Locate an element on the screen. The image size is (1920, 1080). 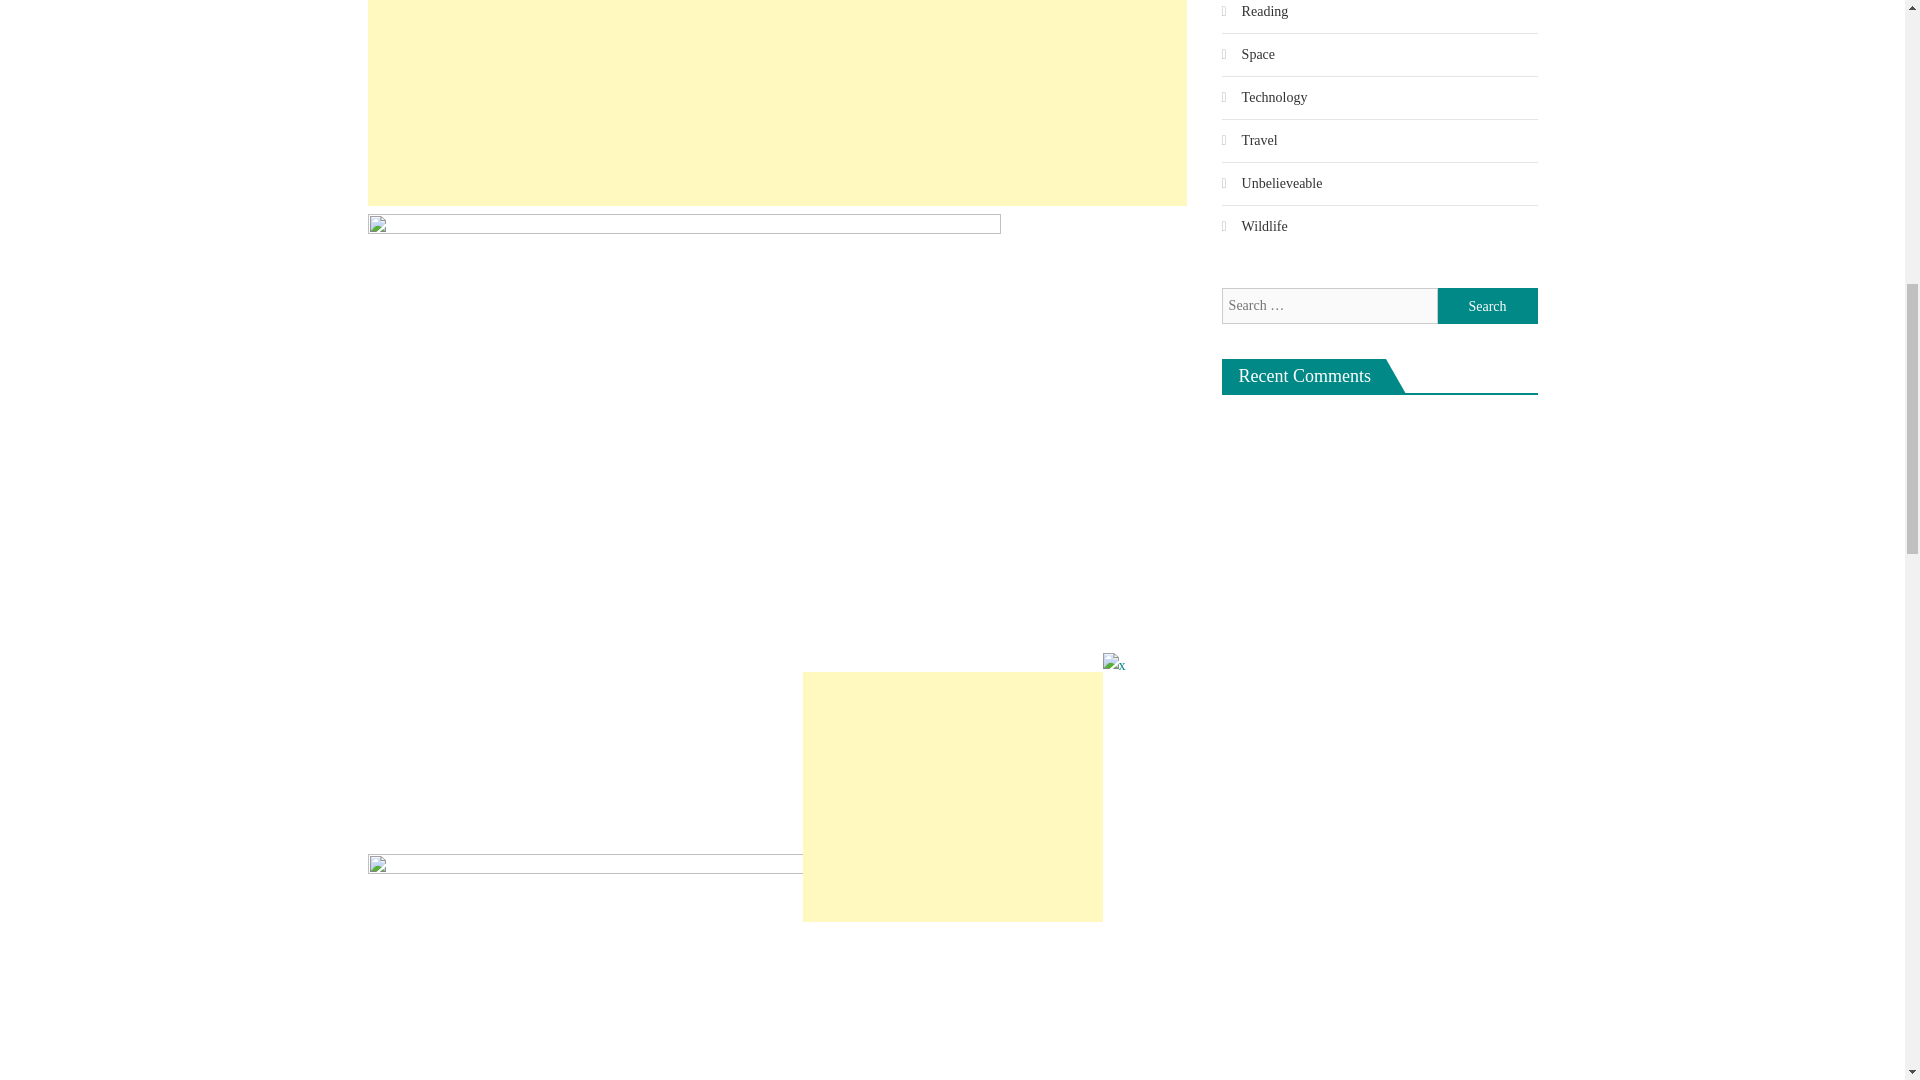
Reading is located at coordinates (1254, 14).